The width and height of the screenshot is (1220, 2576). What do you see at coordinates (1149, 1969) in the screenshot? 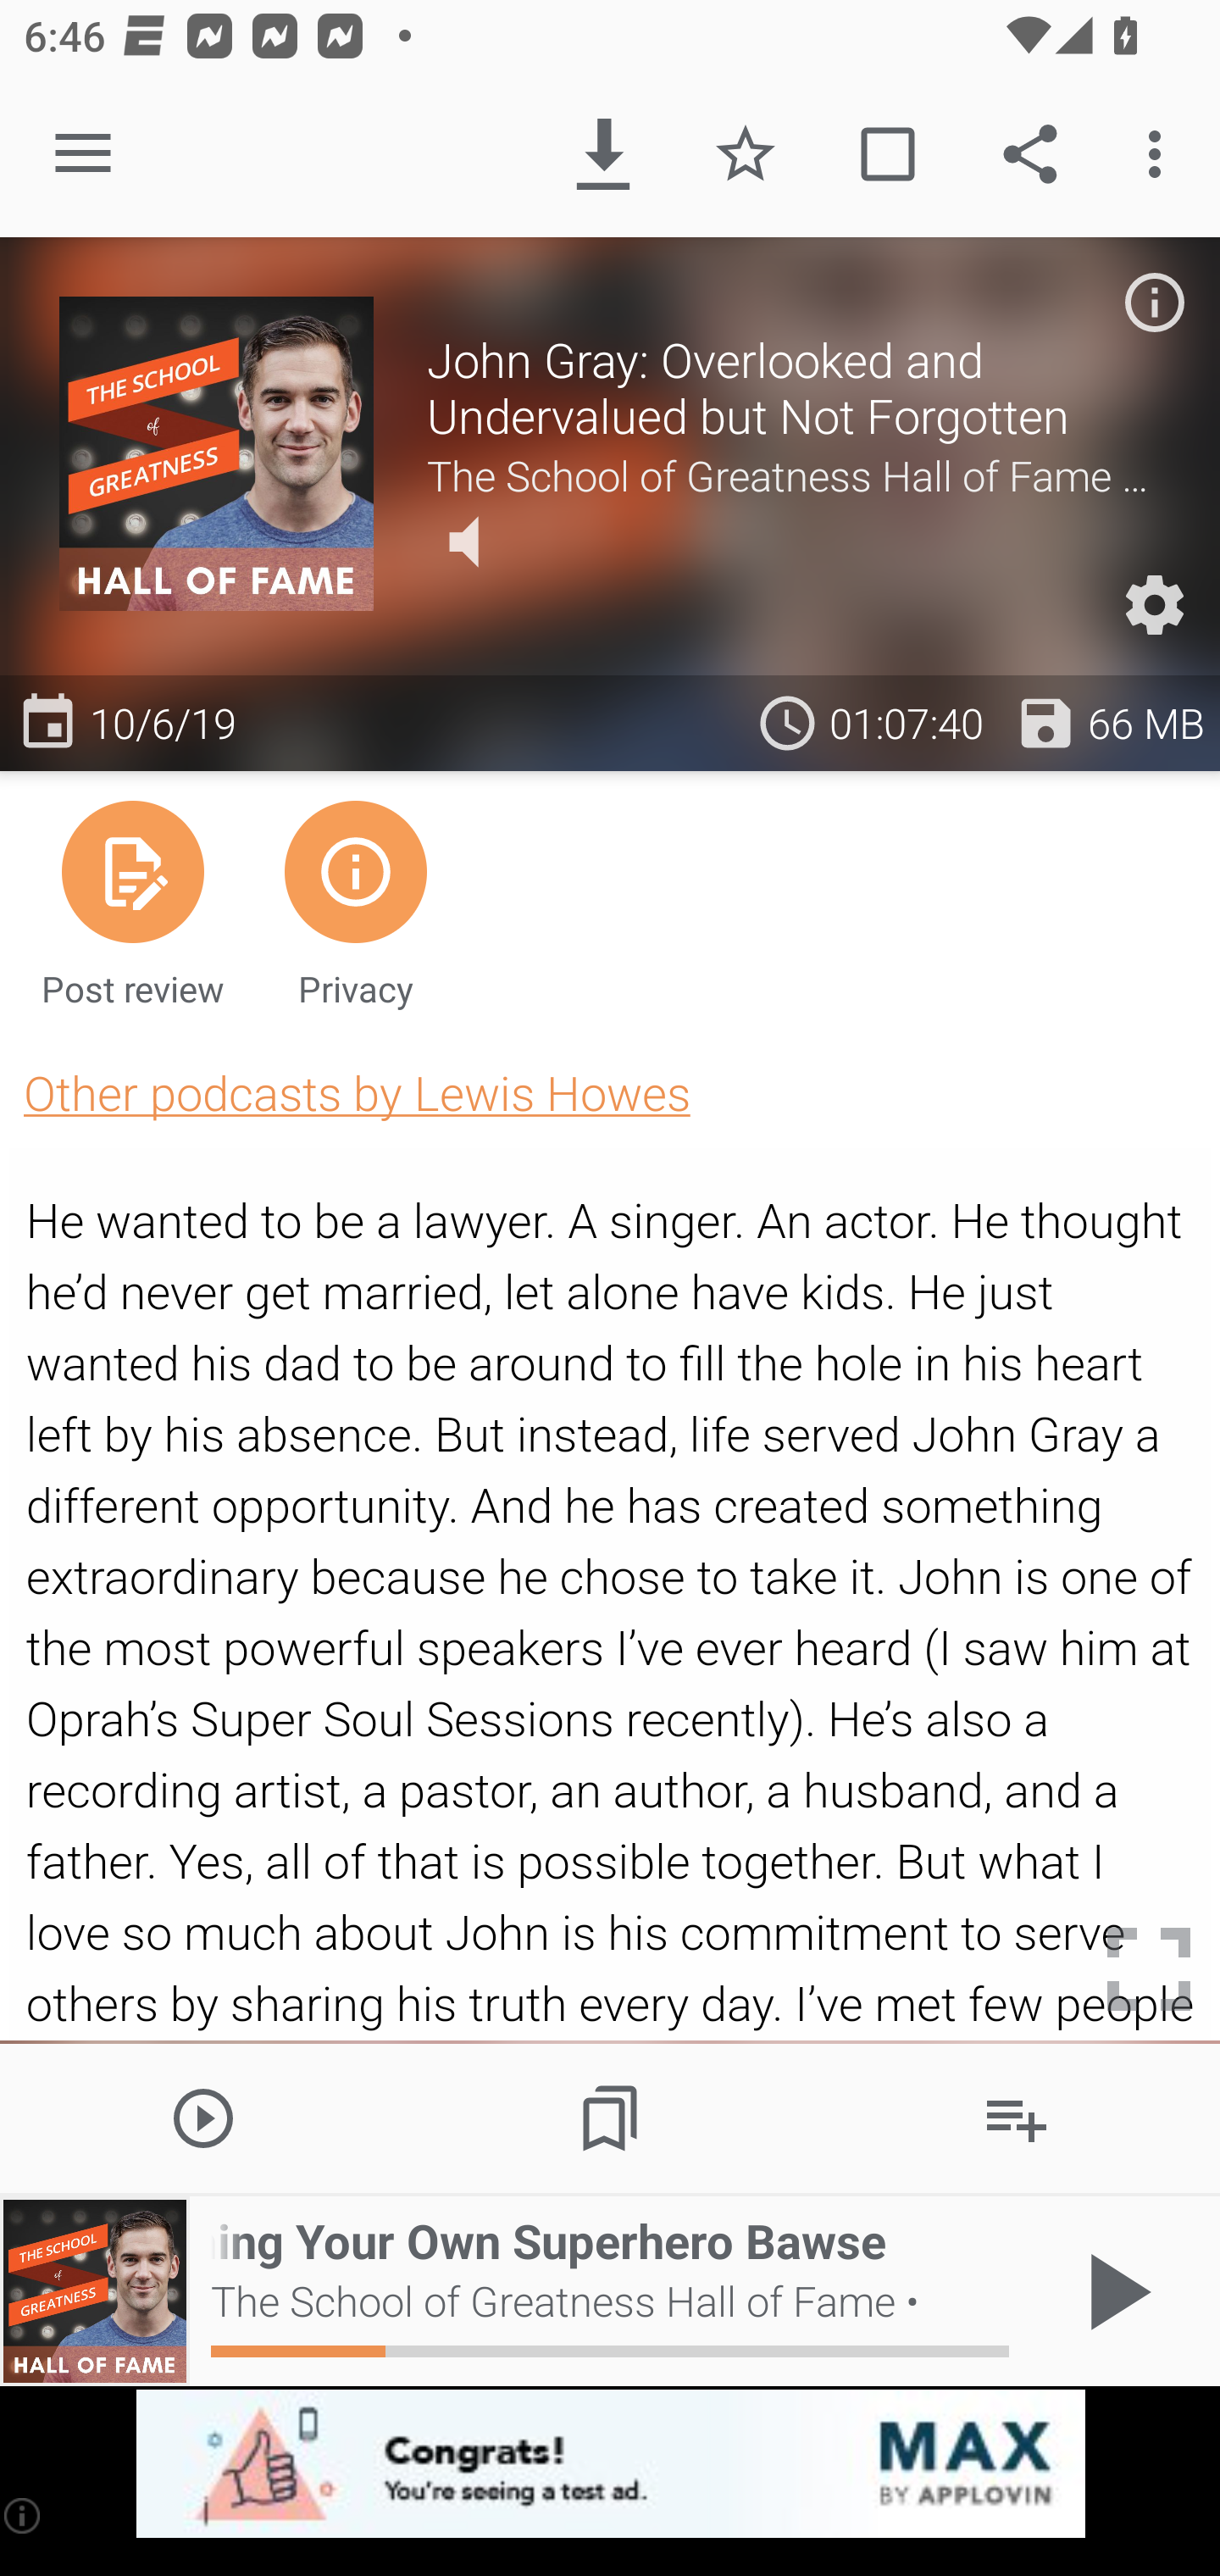
I see `Toggle full screen mode` at bounding box center [1149, 1969].